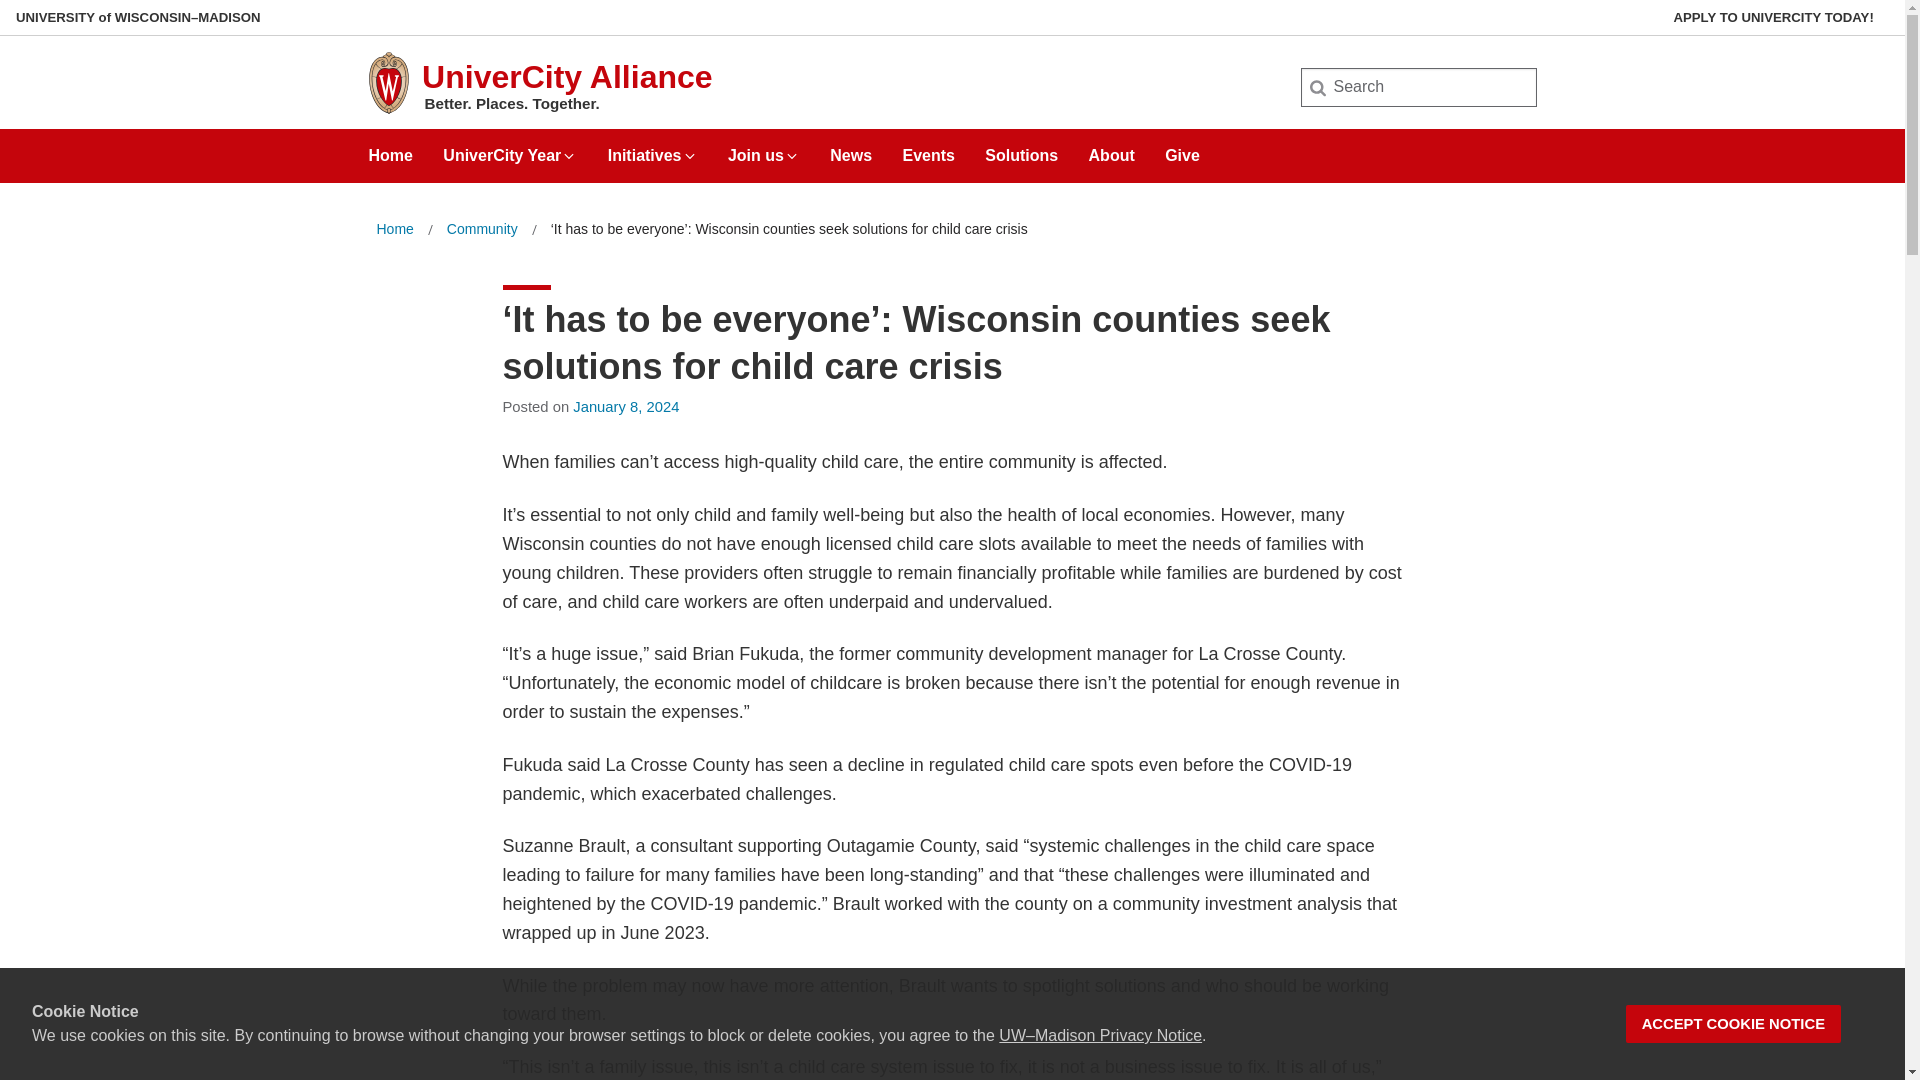 Image resolution: width=1920 pixels, height=1080 pixels. Describe the element at coordinates (394, 229) in the screenshot. I see `Home` at that location.